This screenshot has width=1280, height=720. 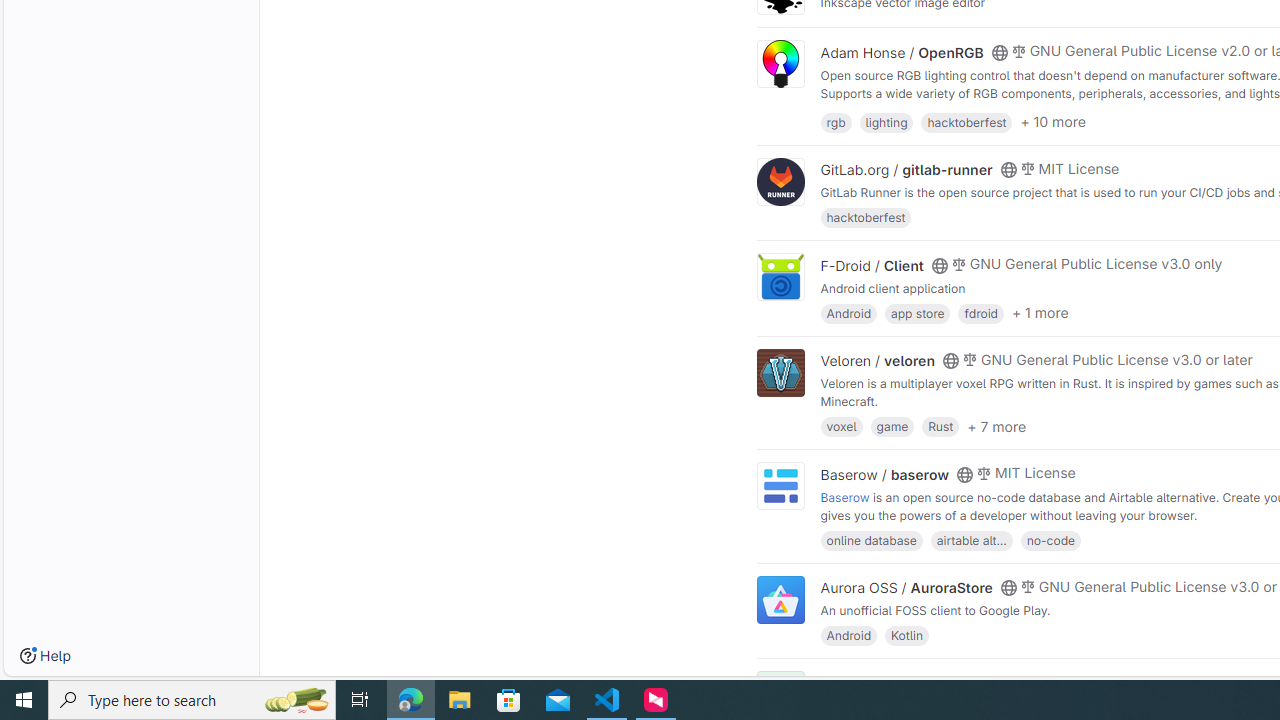 I want to click on + 10 more, so click(x=1053, y=122).